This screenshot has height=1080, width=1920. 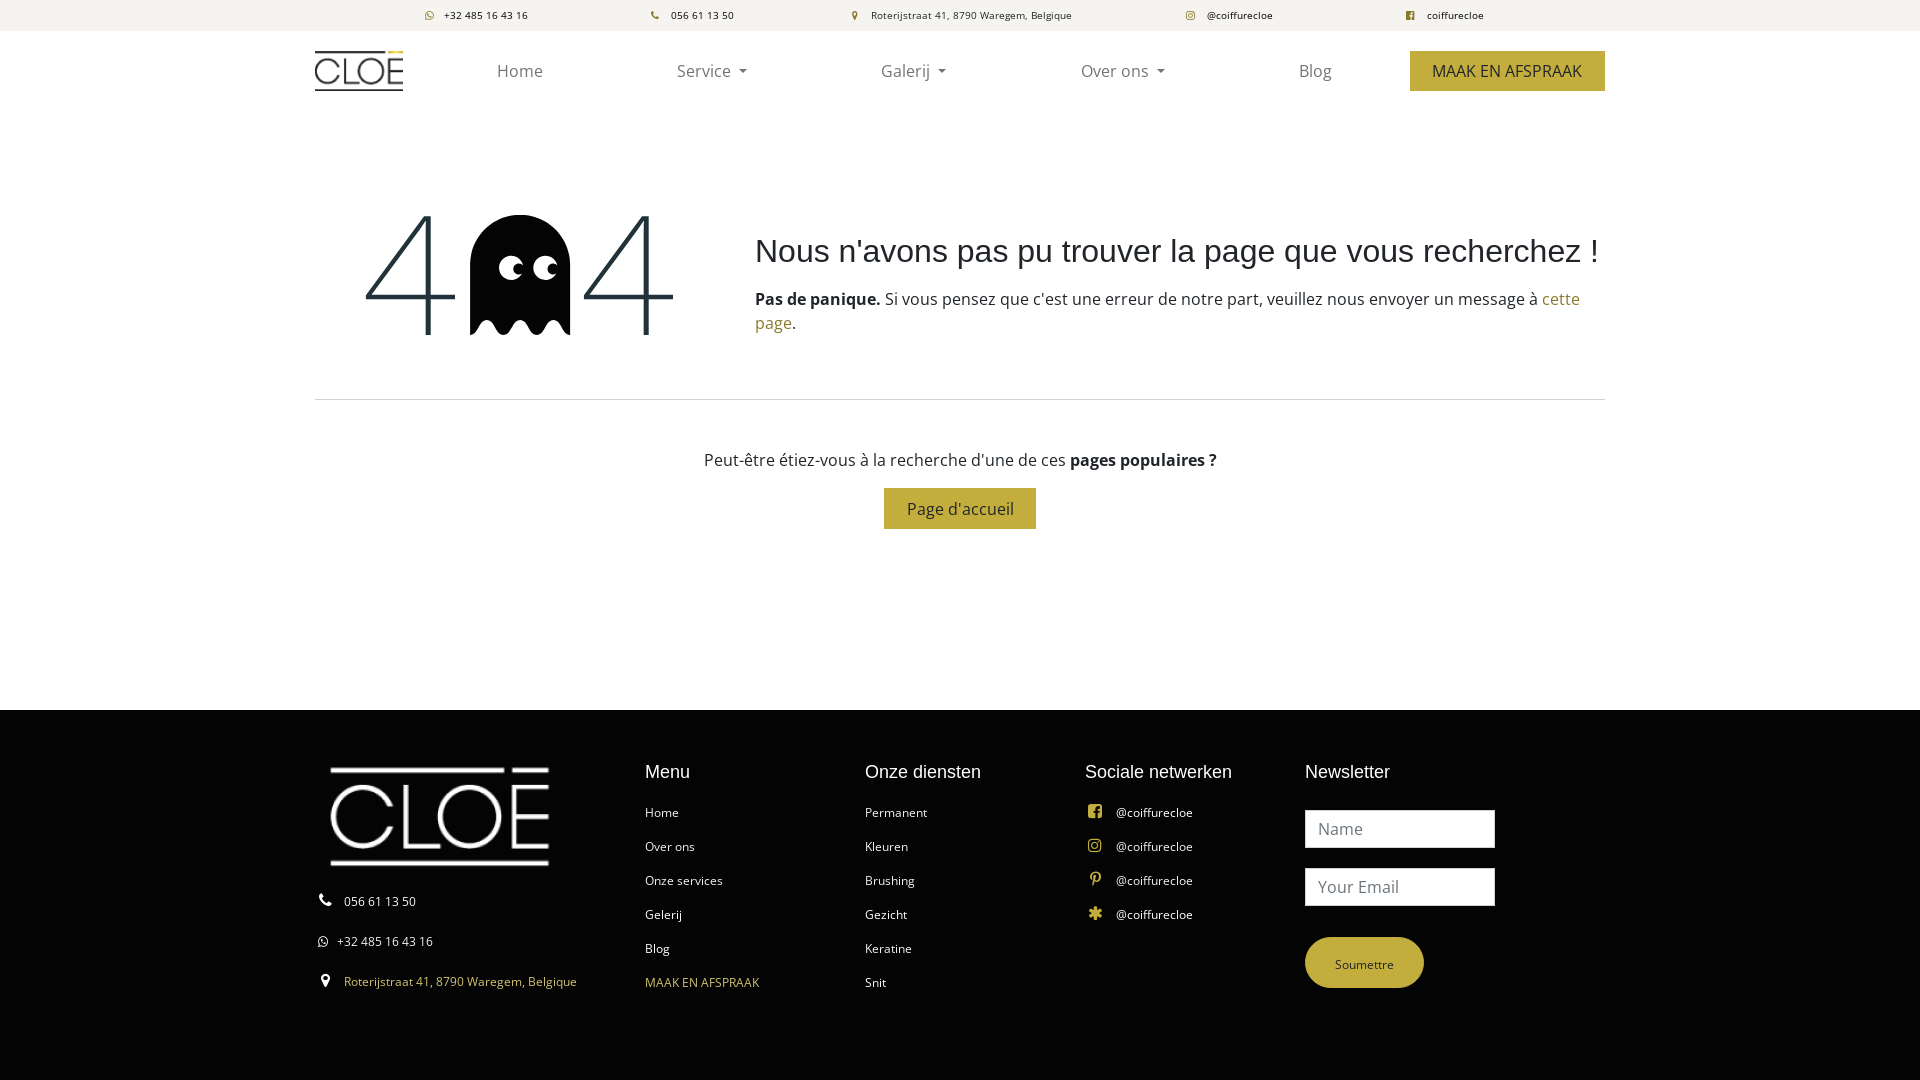 What do you see at coordinates (691, 15) in the screenshot?
I see `056 61 13 50` at bounding box center [691, 15].